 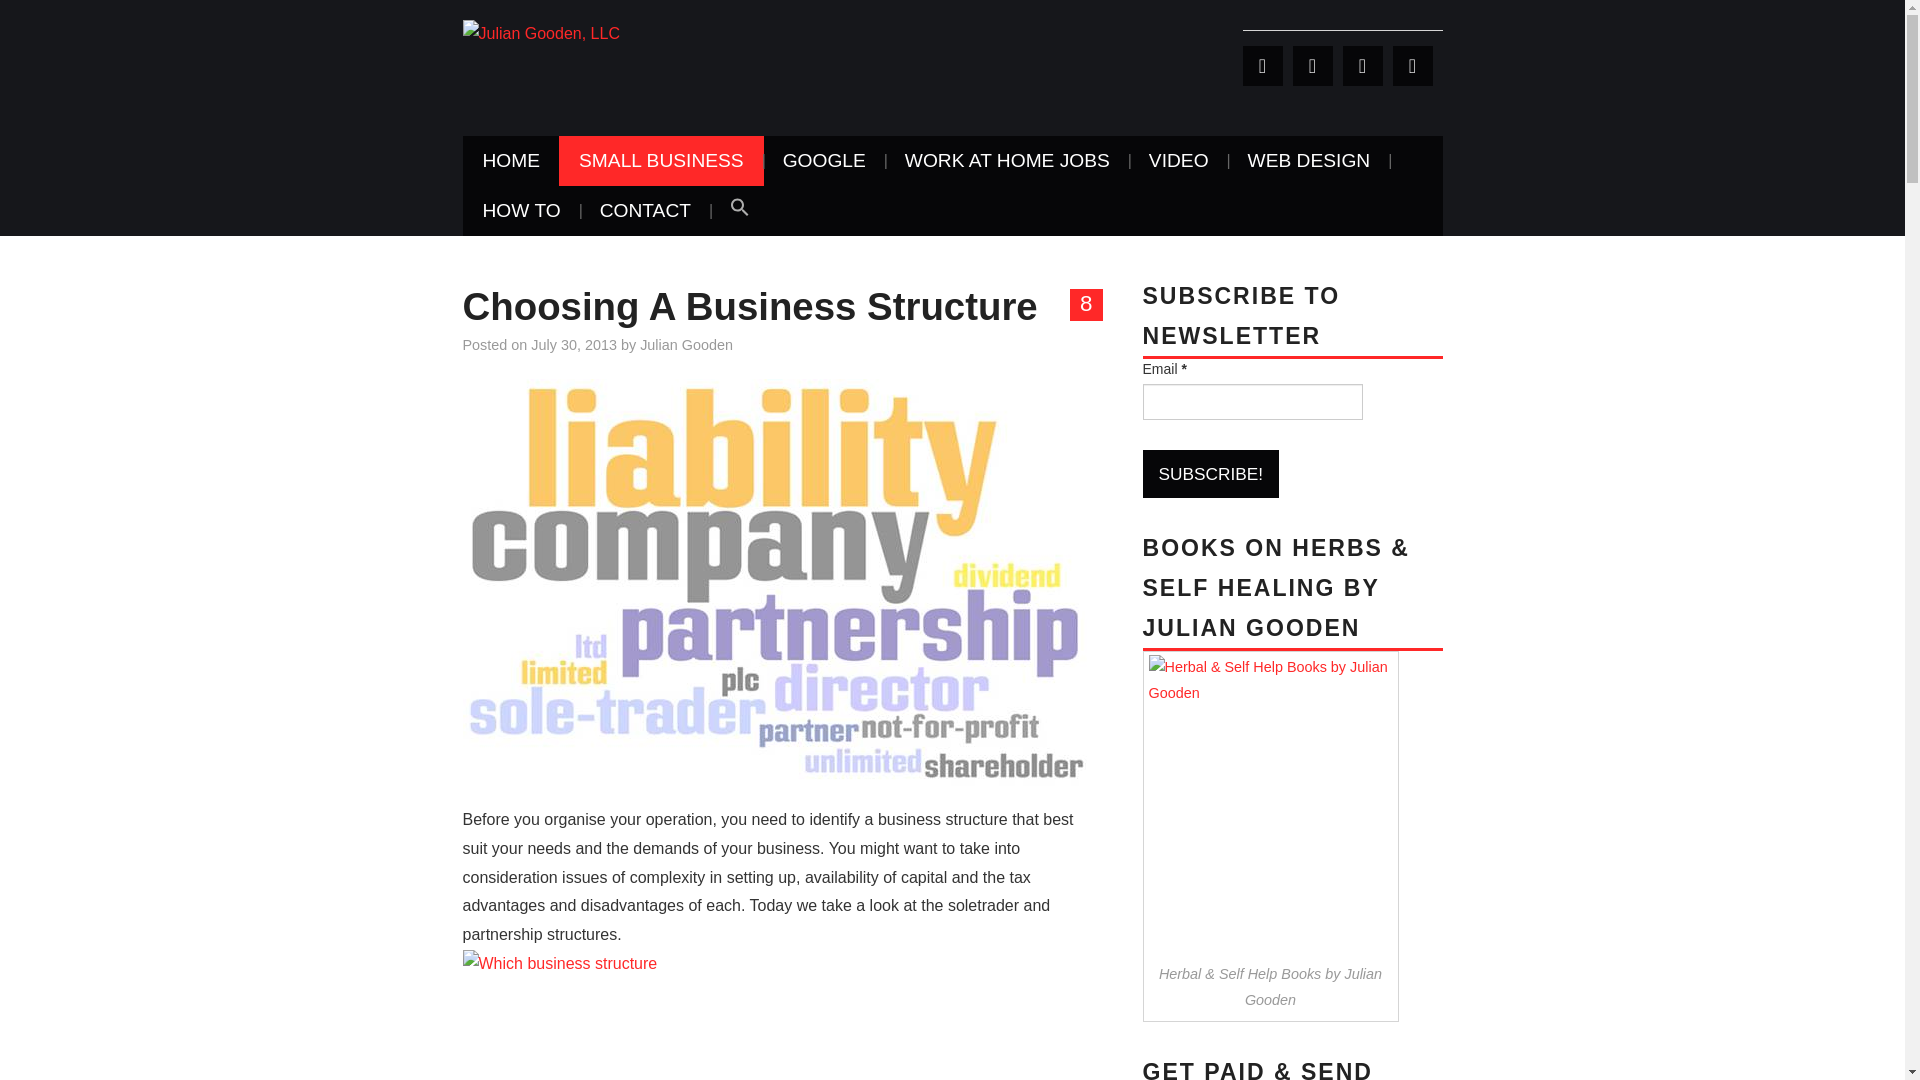 I want to click on Email, so click(x=1252, y=402).